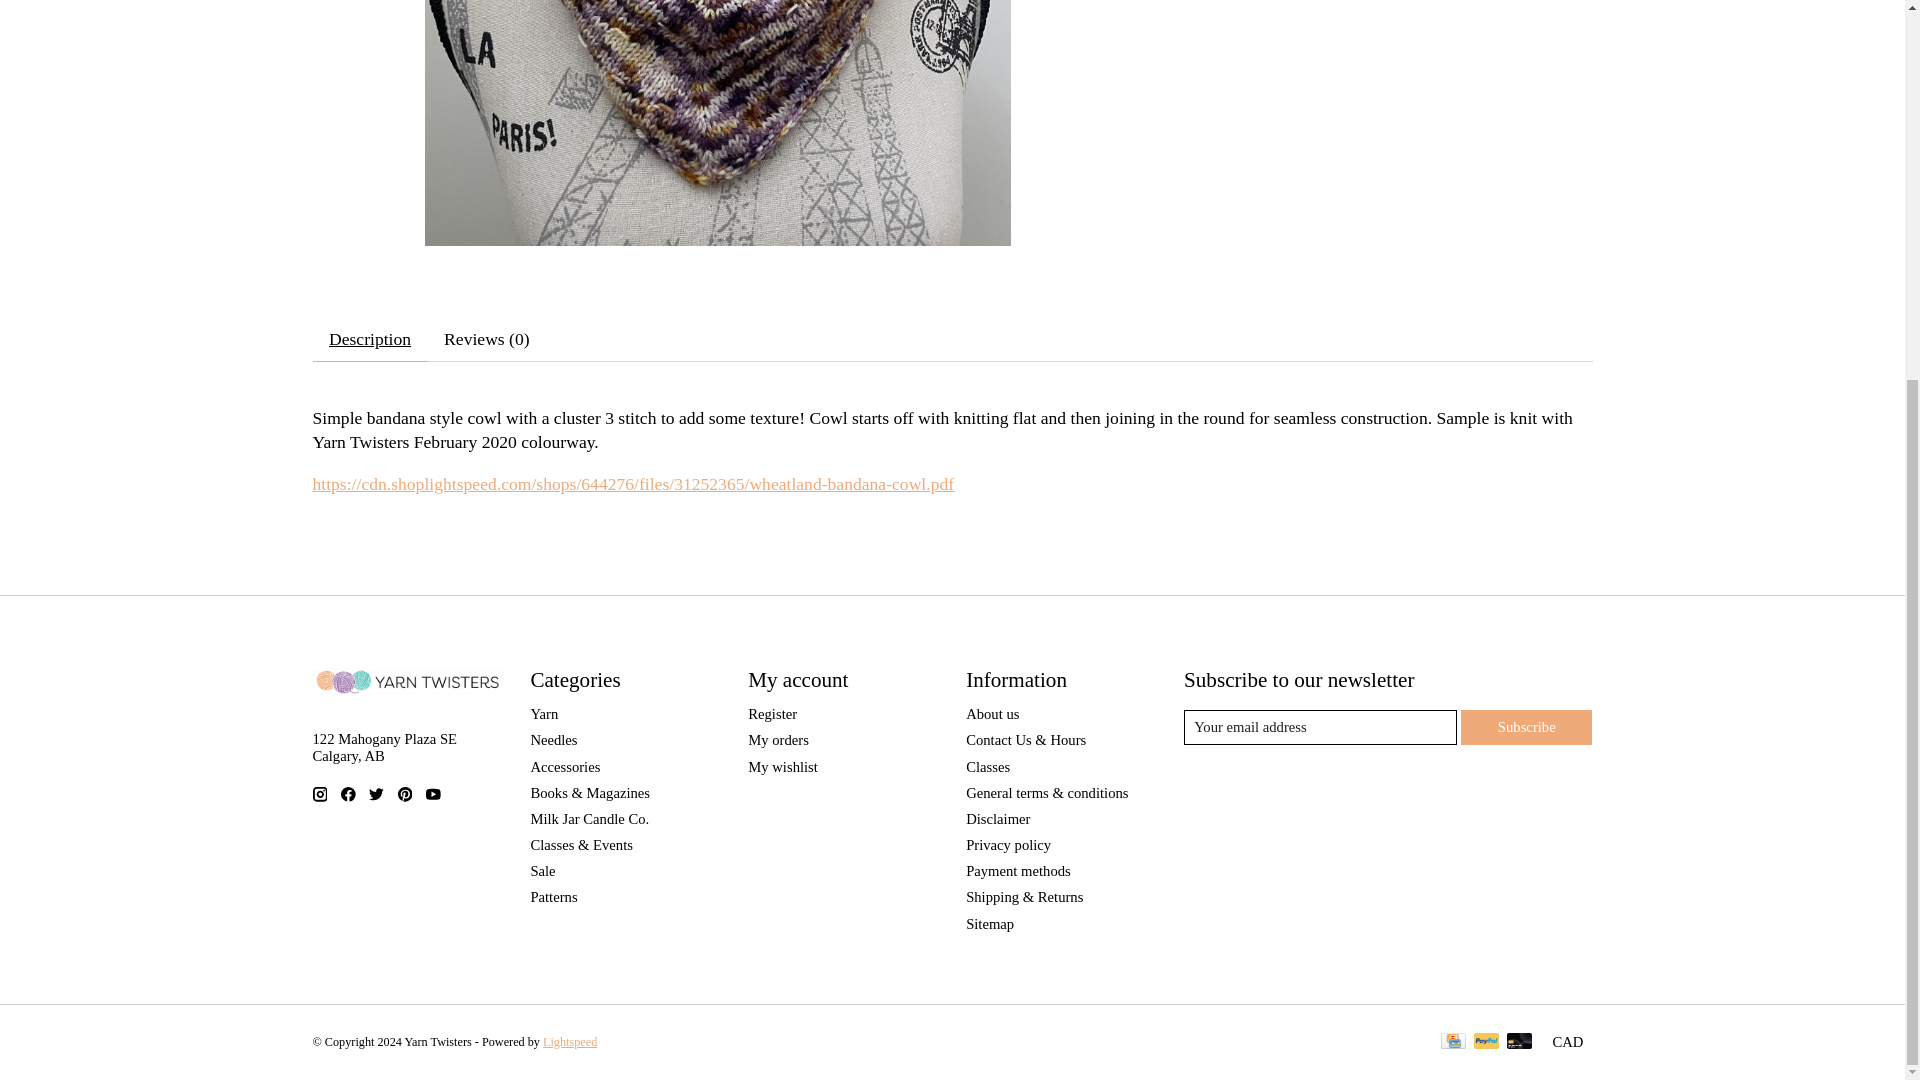 The width and height of the screenshot is (1920, 1080). What do you see at coordinates (782, 767) in the screenshot?
I see `My wishlist` at bounding box center [782, 767].